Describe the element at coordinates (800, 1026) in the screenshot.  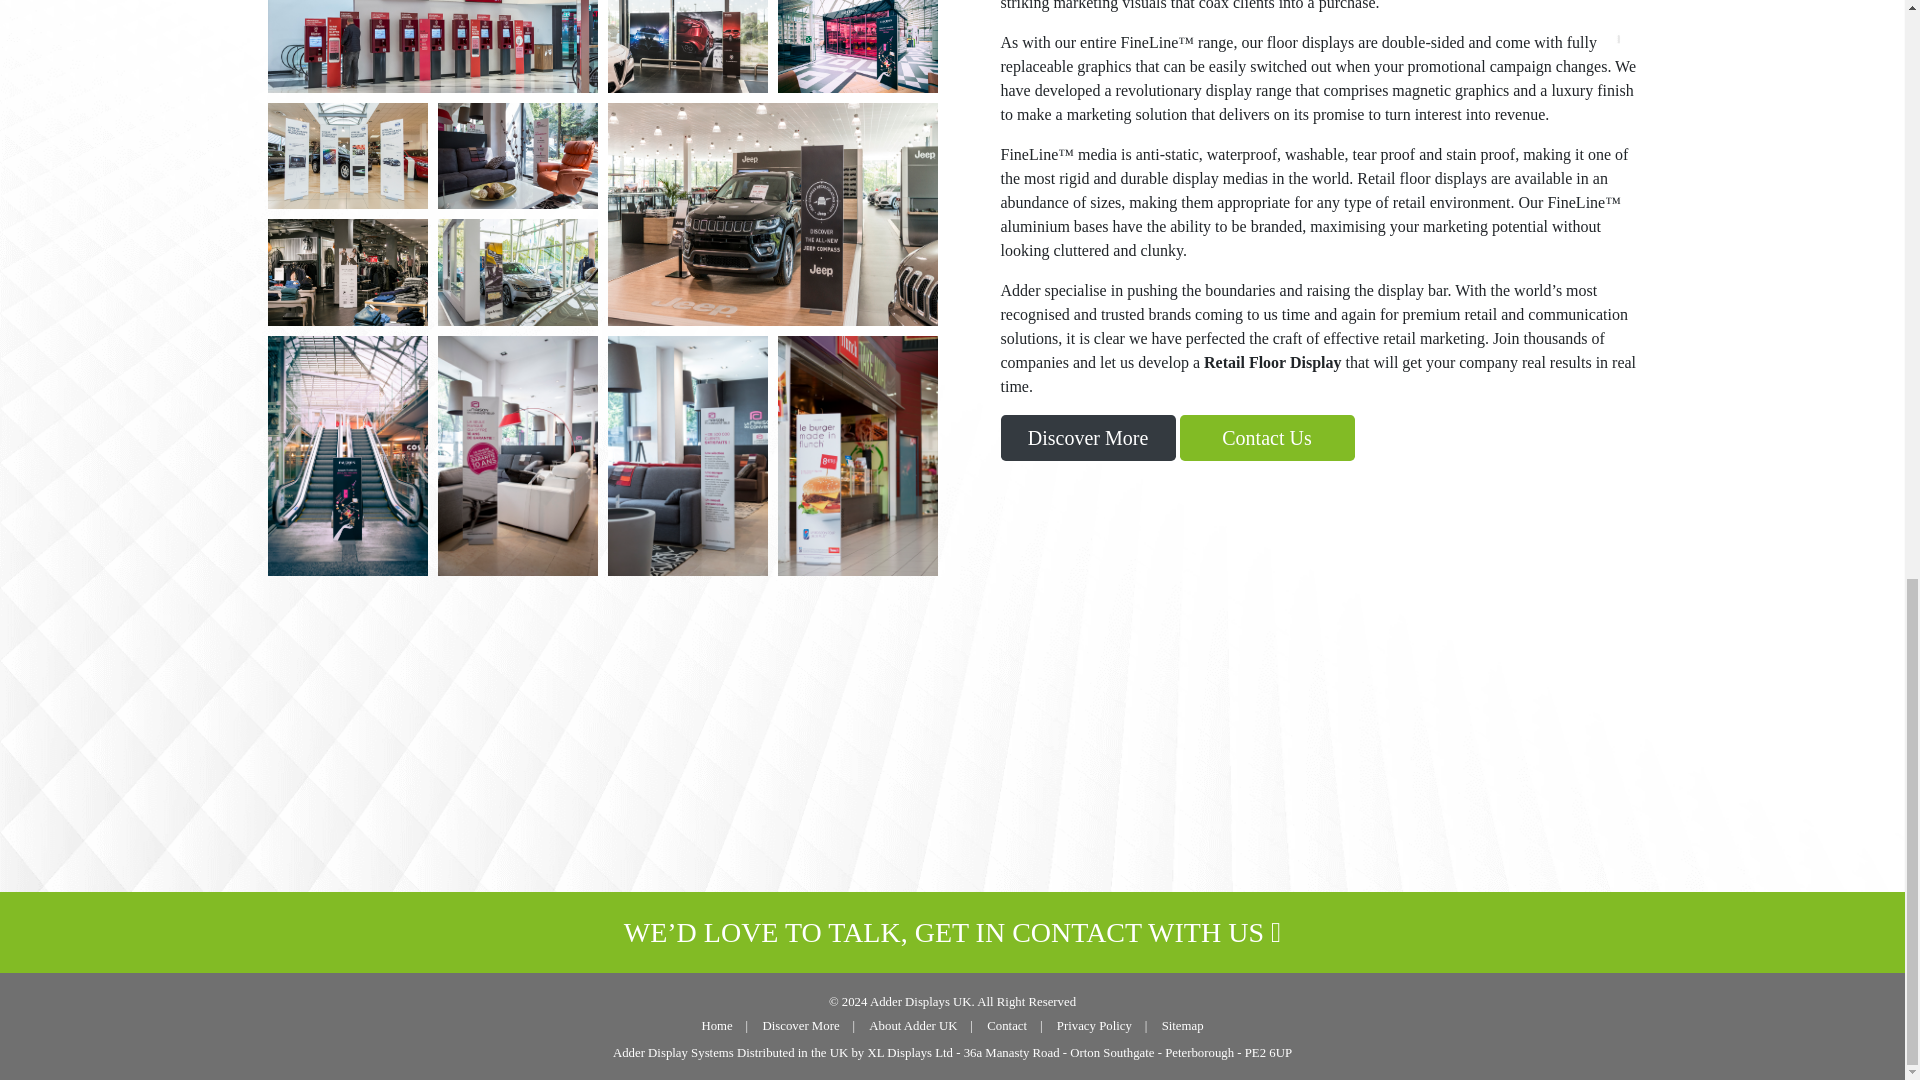
I see `Discover More` at that location.